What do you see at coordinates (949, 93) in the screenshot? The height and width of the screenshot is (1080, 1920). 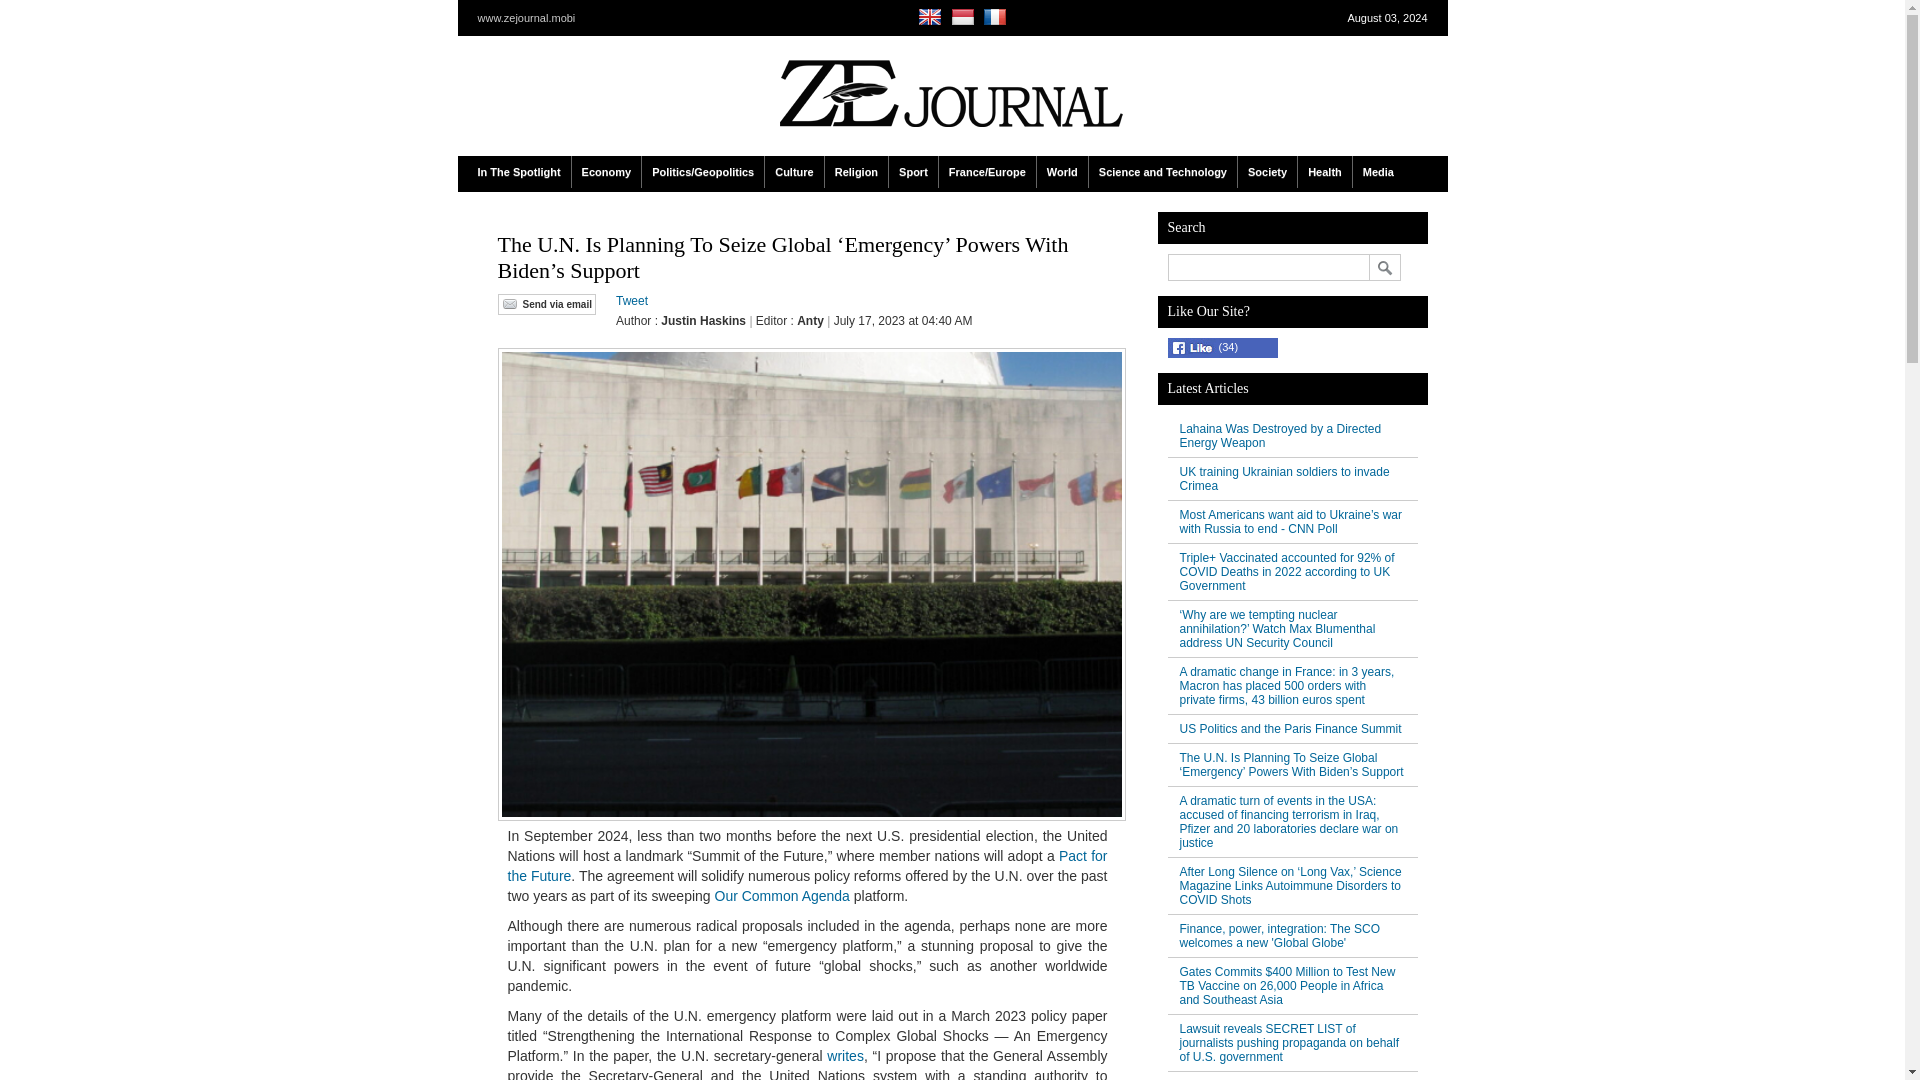 I see `ZEjournal.mobi` at bounding box center [949, 93].